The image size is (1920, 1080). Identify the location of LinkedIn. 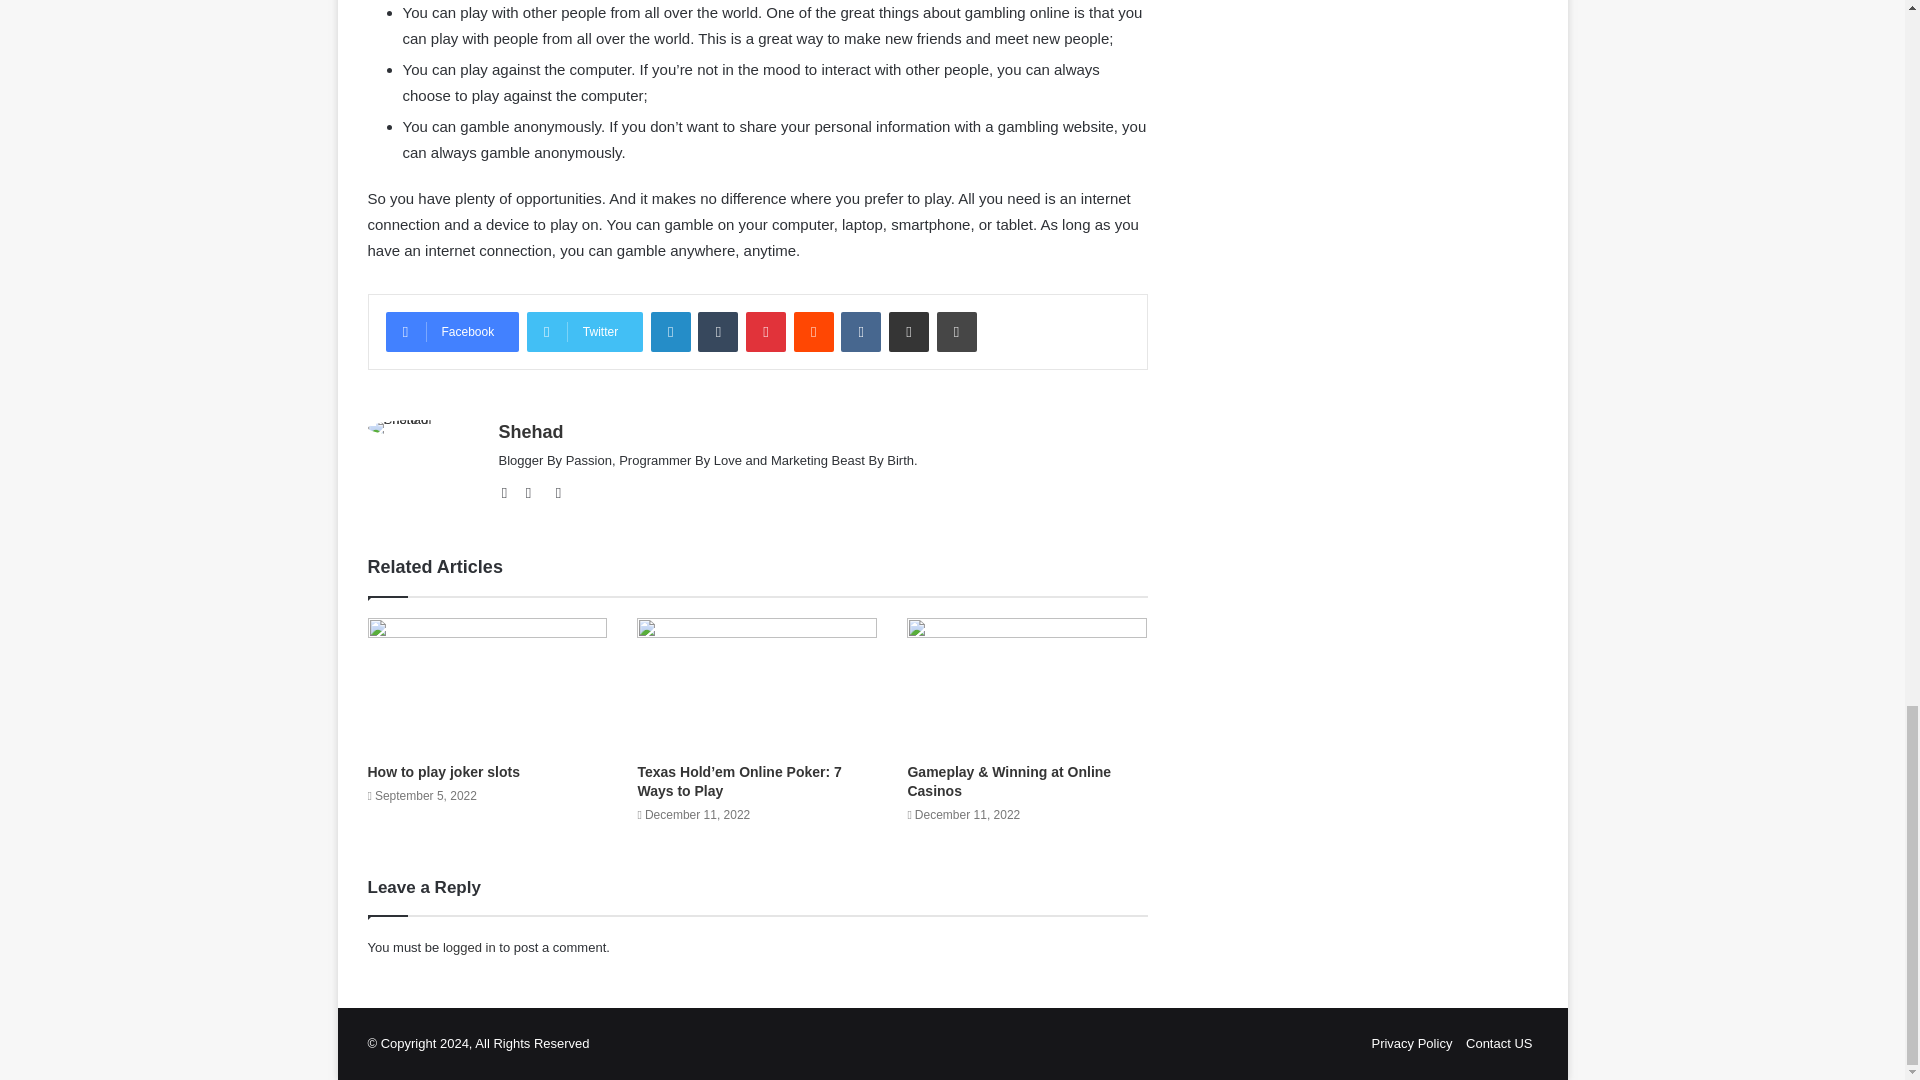
(670, 332).